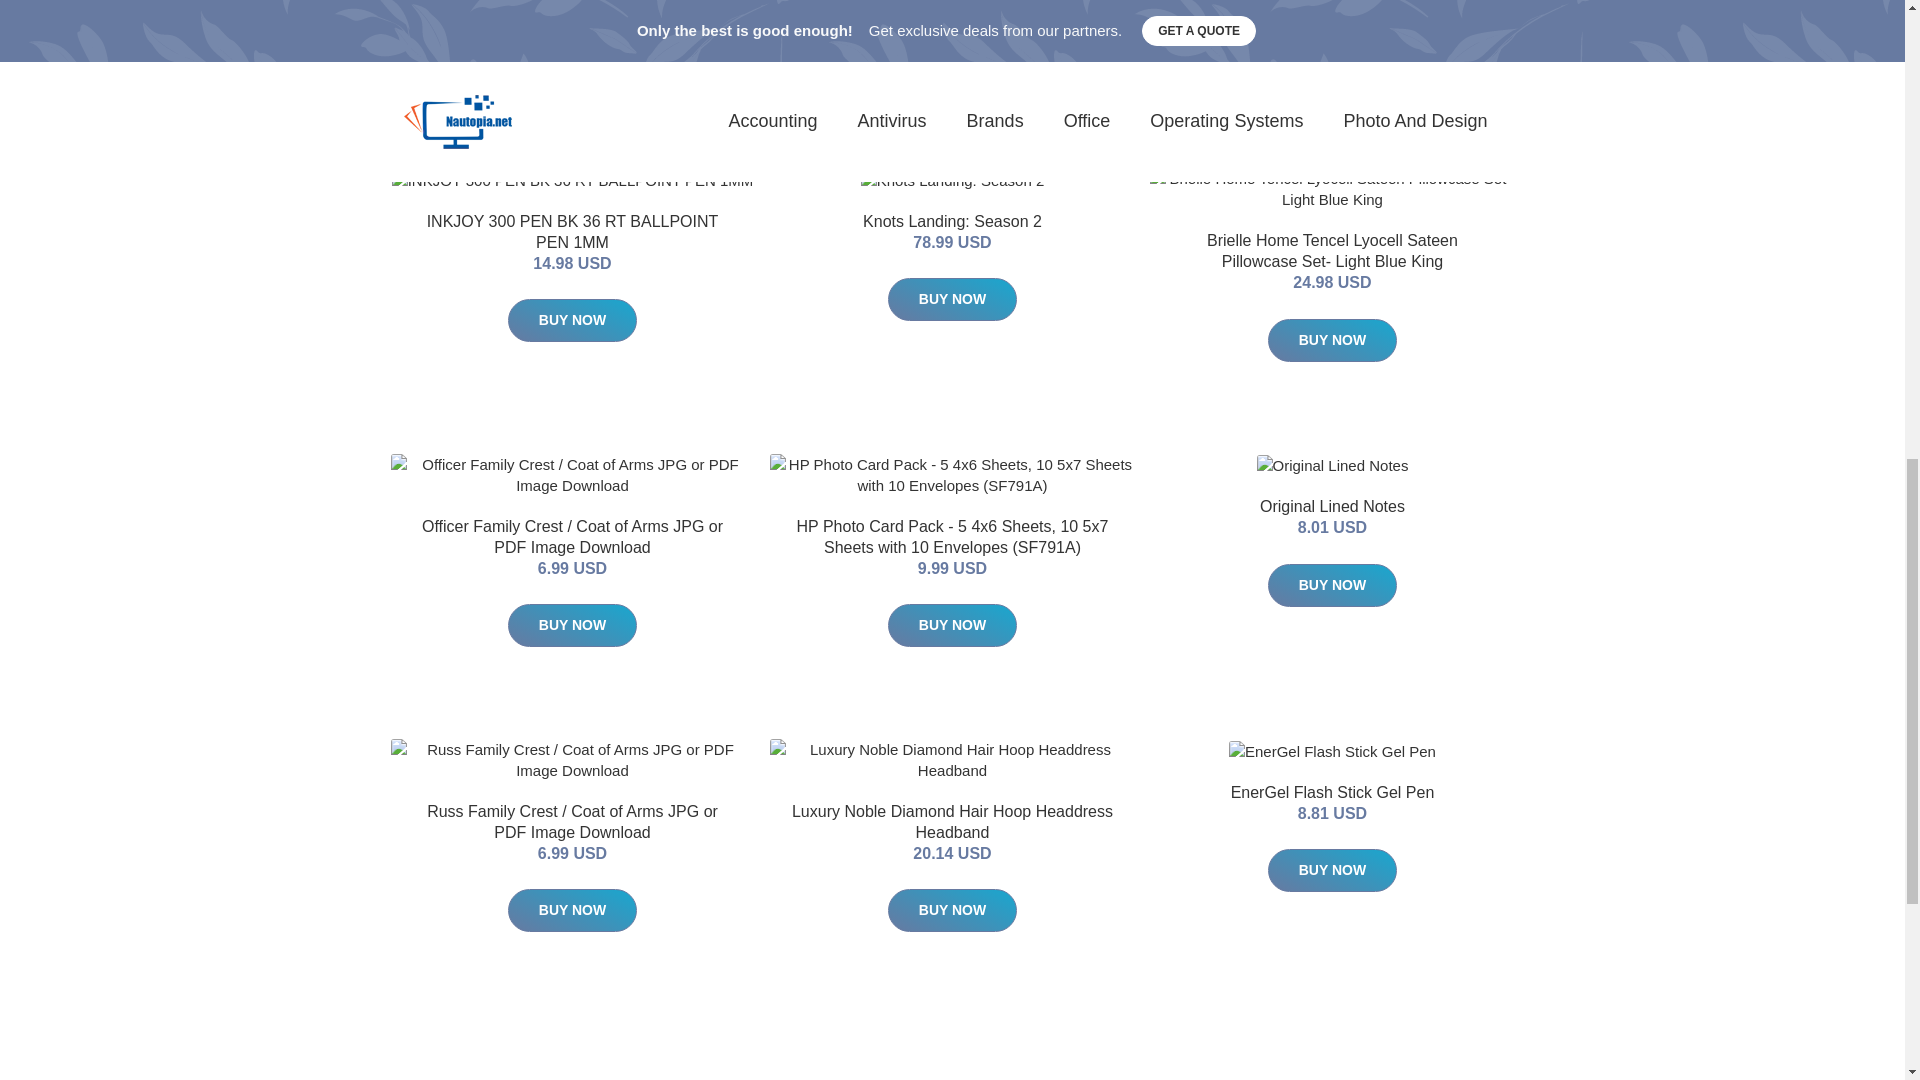  I want to click on Original Lined Notes, so click(1332, 506).